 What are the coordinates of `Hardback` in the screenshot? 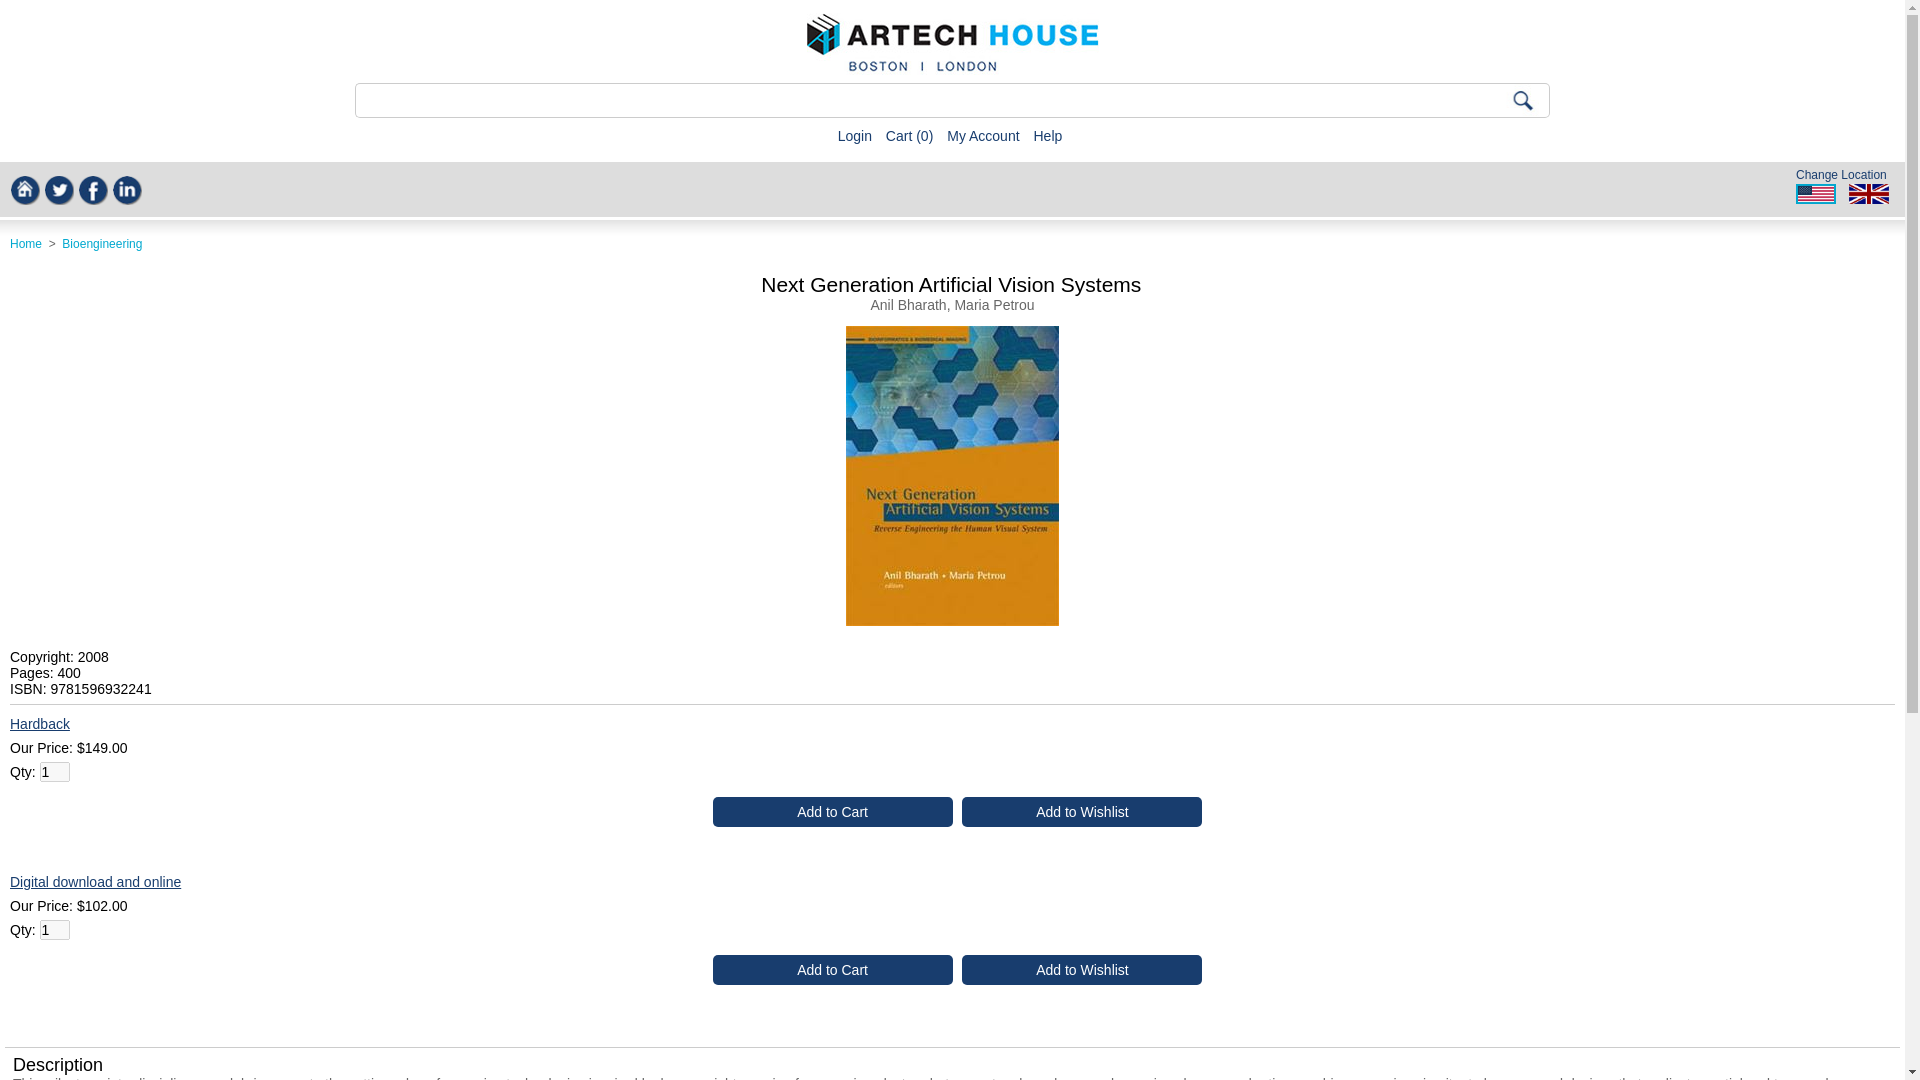 It's located at (39, 724).